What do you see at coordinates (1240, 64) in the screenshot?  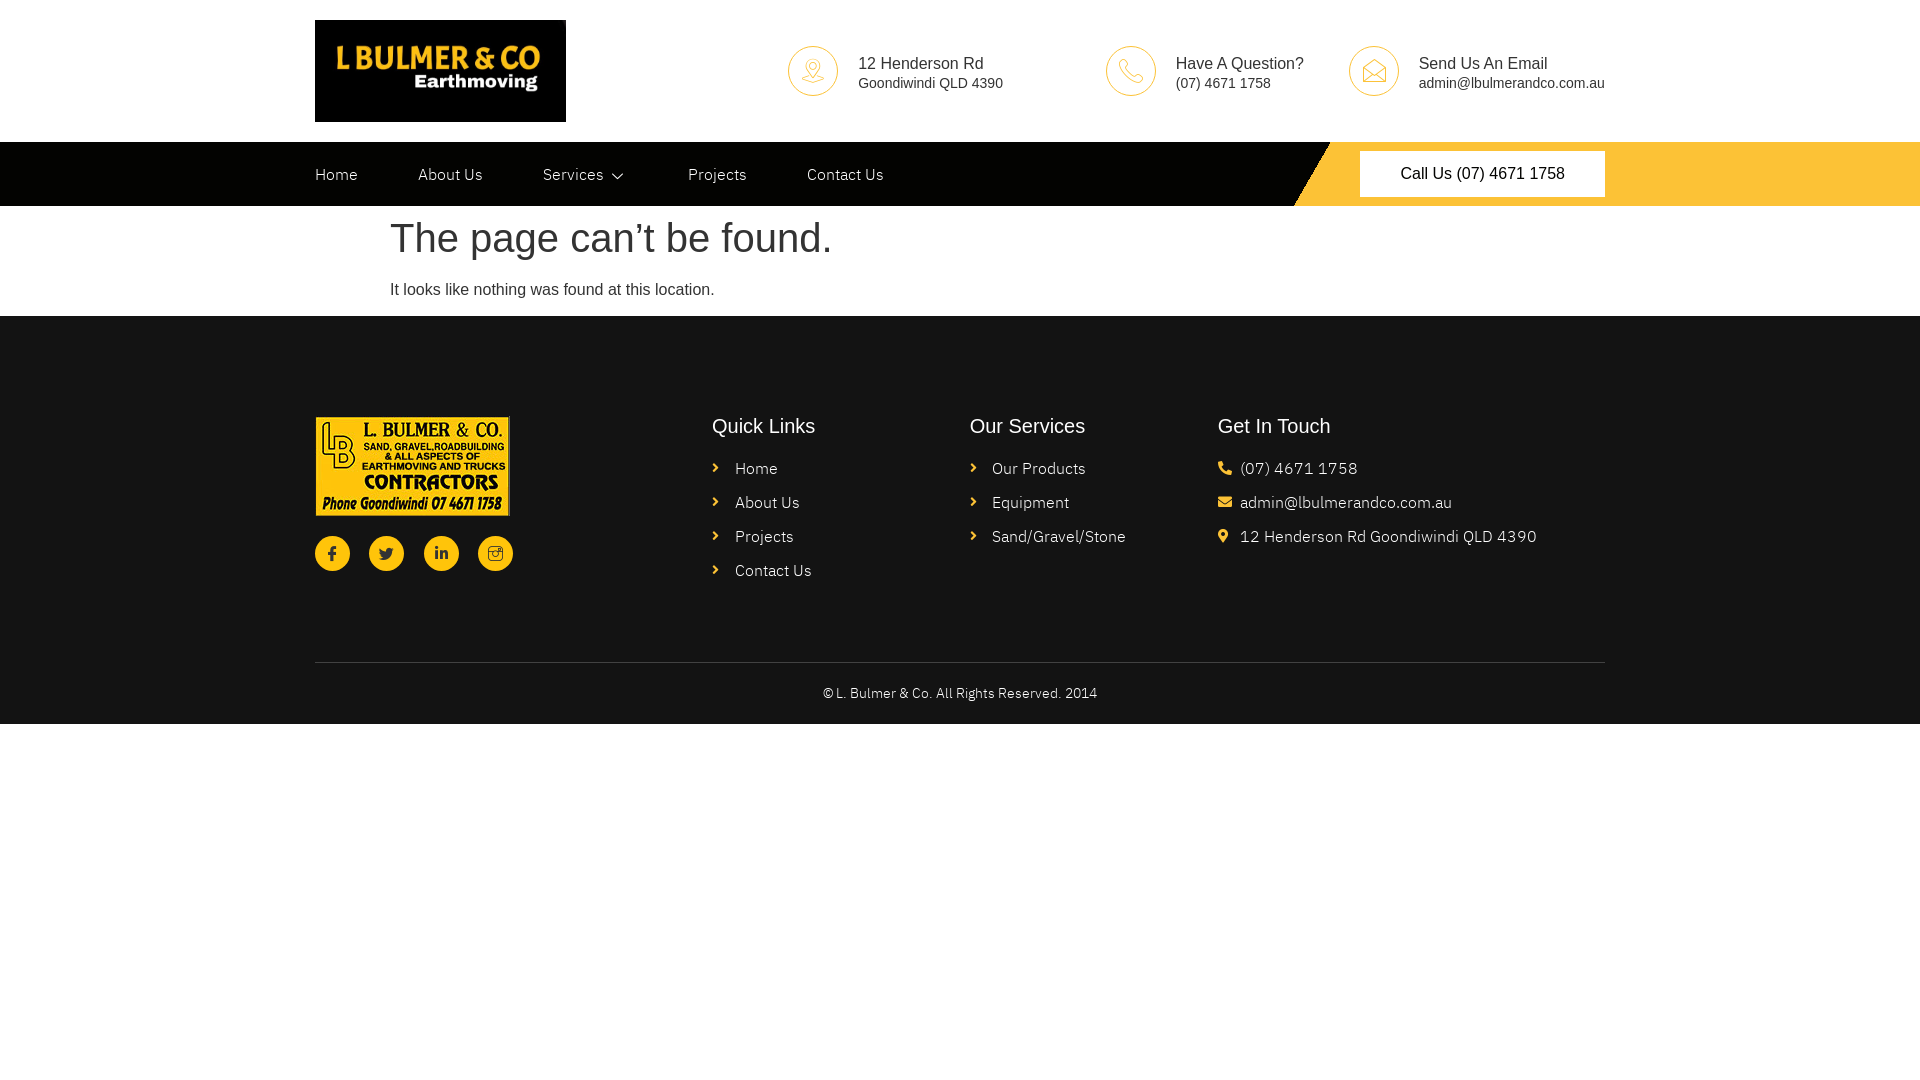 I see `Have A Question?` at bounding box center [1240, 64].